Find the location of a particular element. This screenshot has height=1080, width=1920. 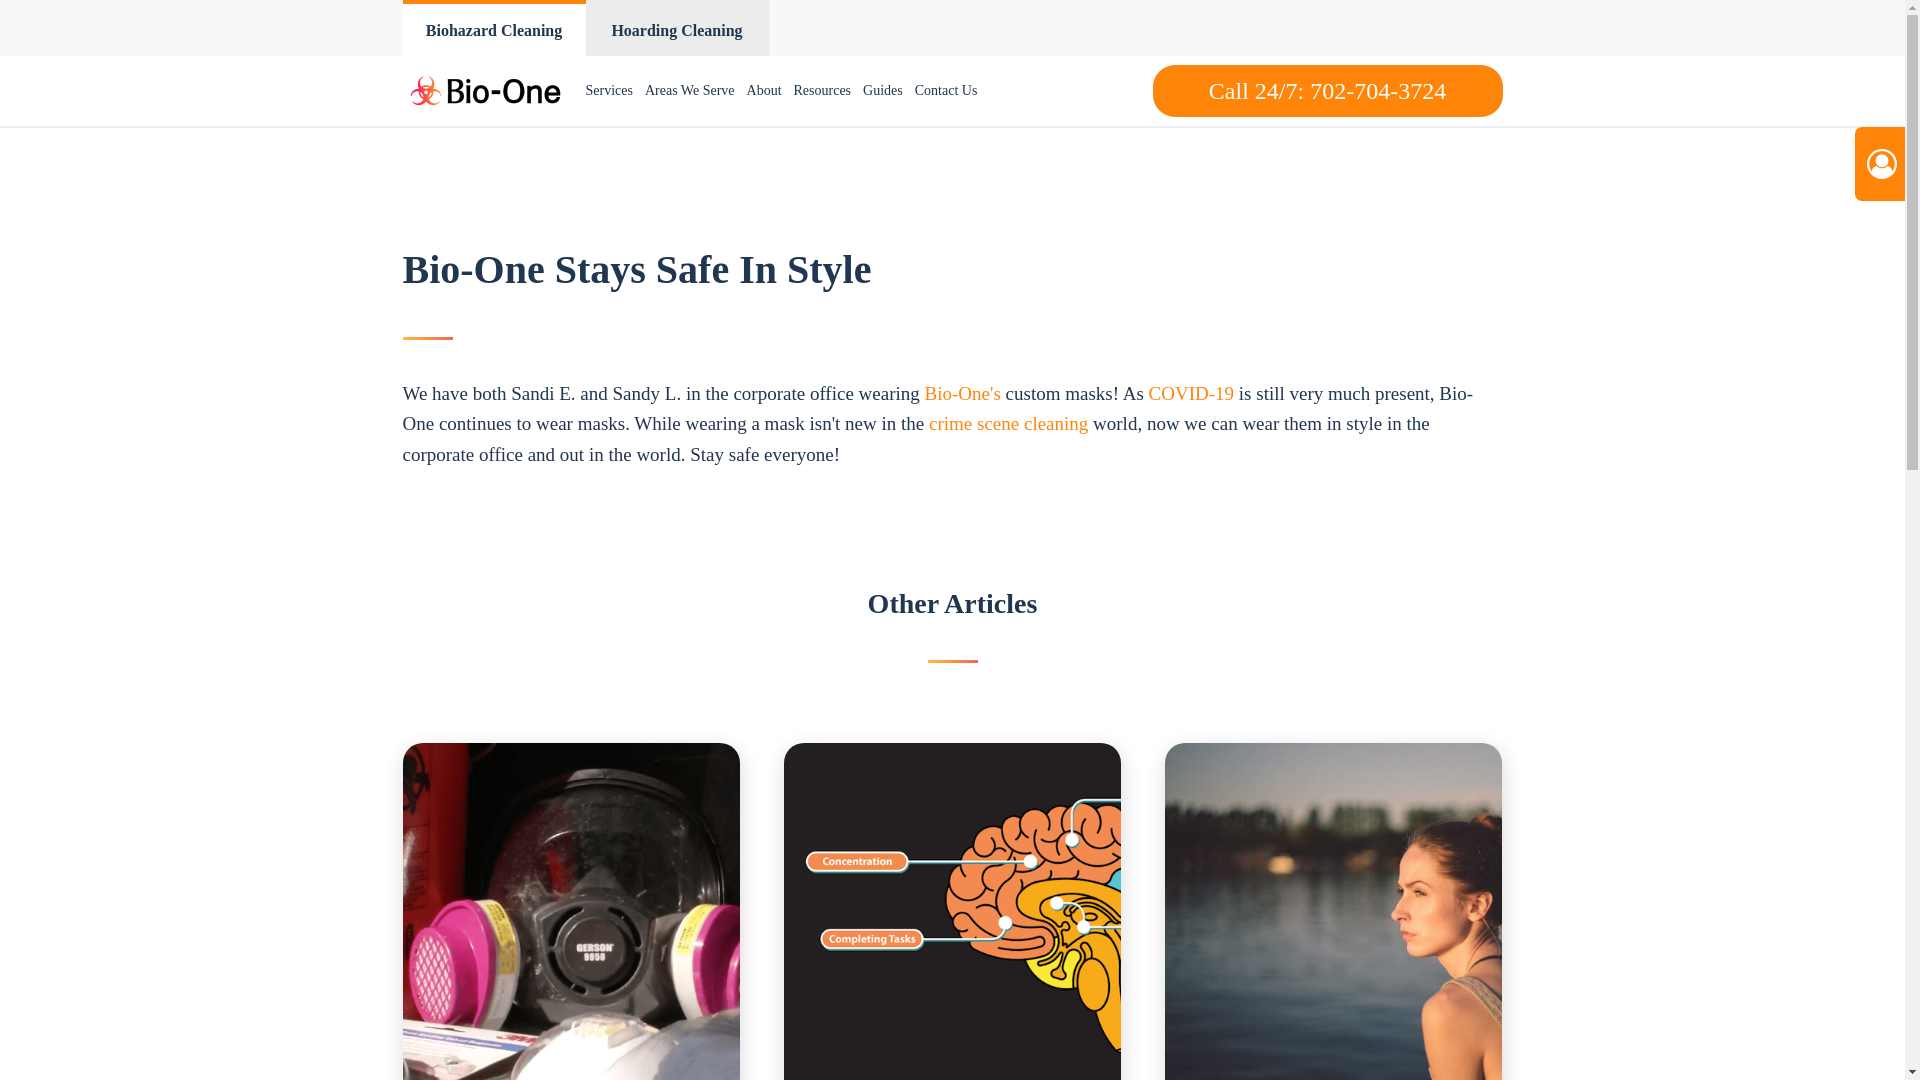

Resources is located at coordinates (822, 91).